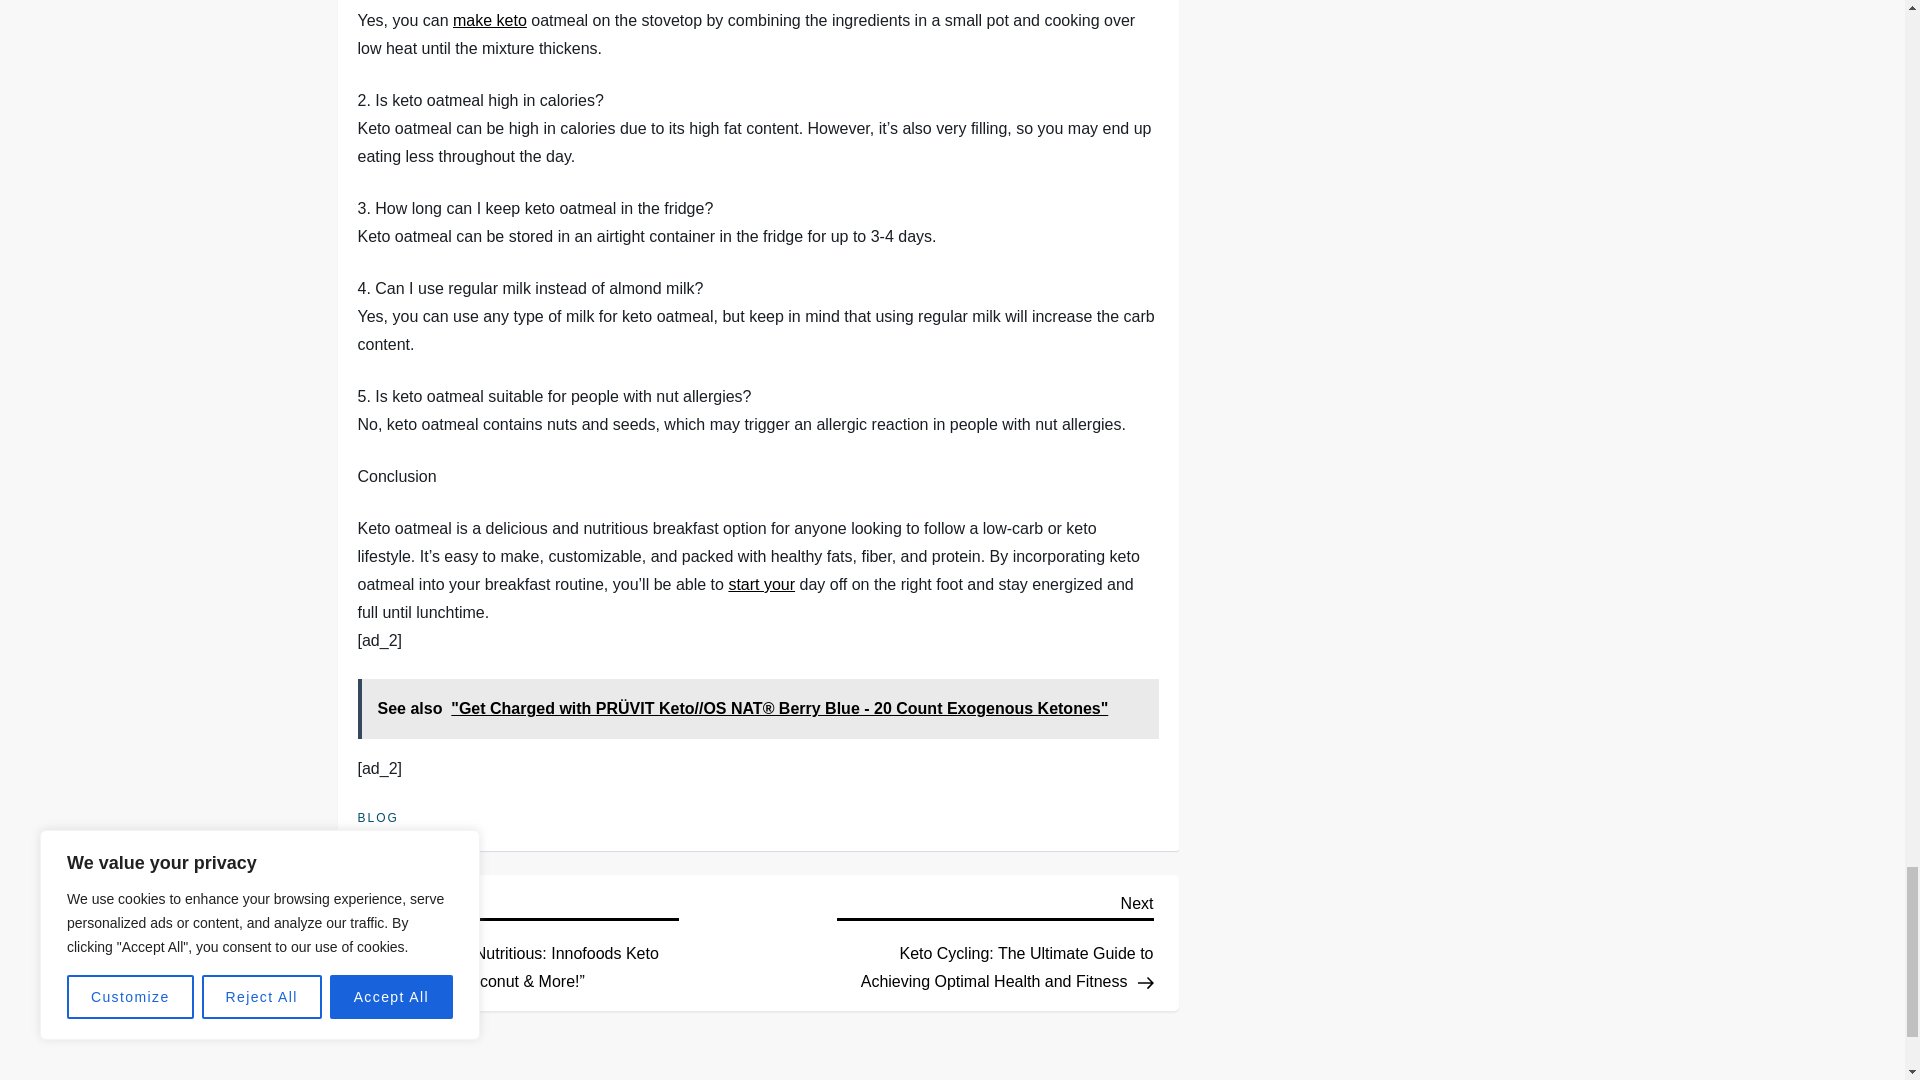 The width and height of the screenshot is (1920, 1080). What do you see at coordinates (378, 819) in the screenshot?
I see `BLOG` at bounding box center [378, 819].